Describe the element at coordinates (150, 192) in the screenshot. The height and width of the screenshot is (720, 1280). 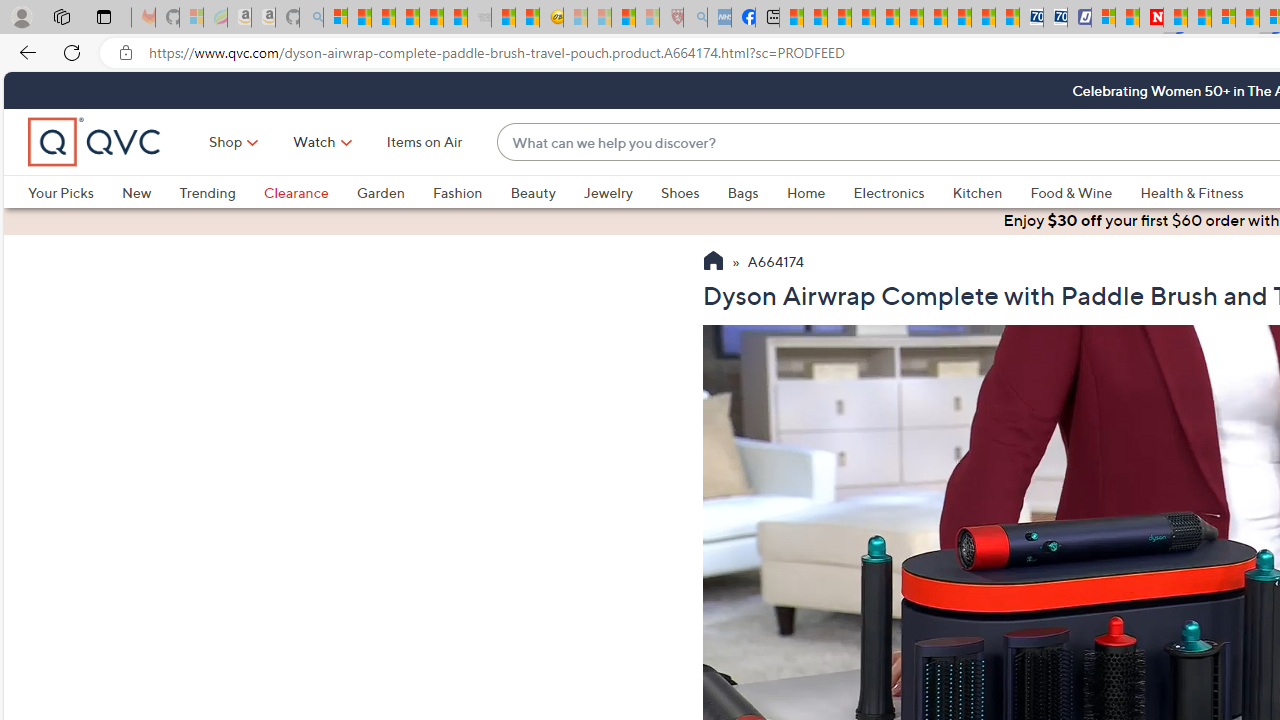
I see `New` at that location.